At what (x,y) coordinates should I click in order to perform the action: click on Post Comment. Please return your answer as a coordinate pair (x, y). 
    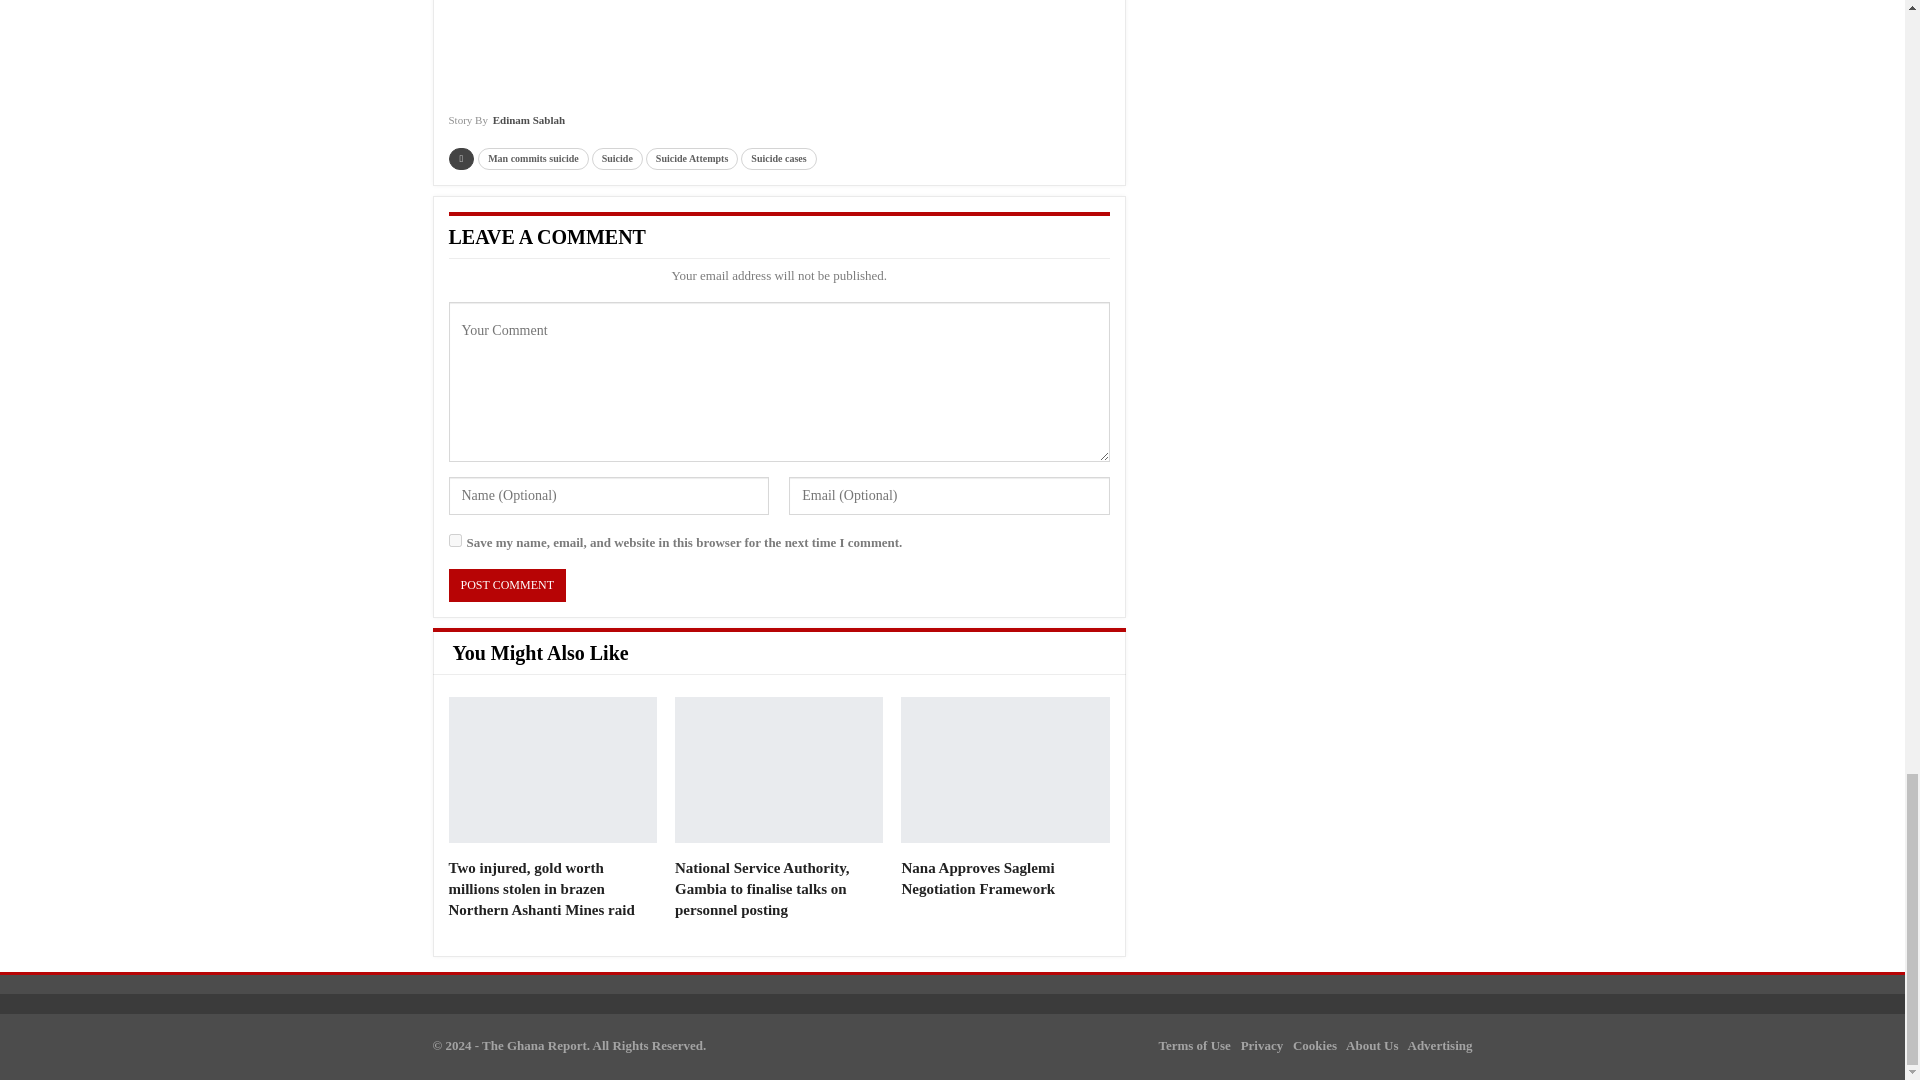
    Looking at the image, I should click on (506, 585).